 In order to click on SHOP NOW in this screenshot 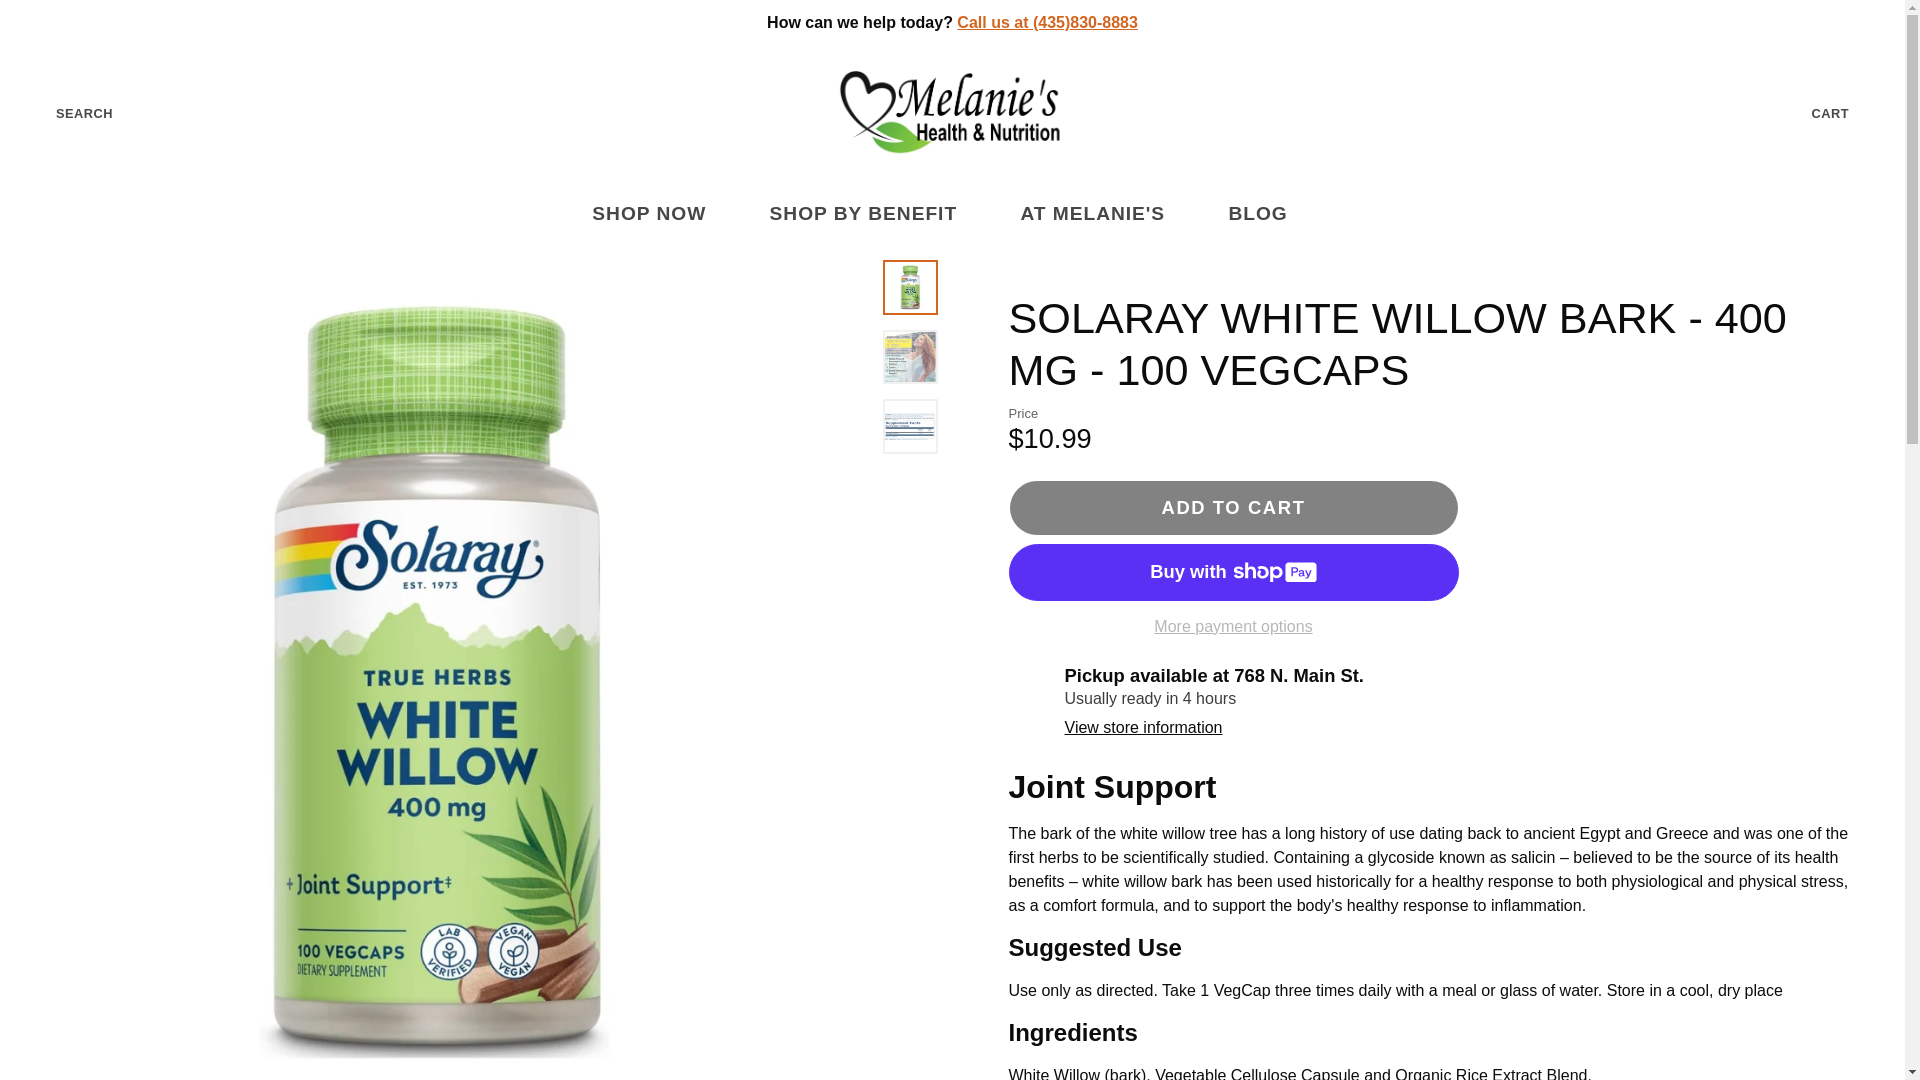, I will do `click(661, 214)`.